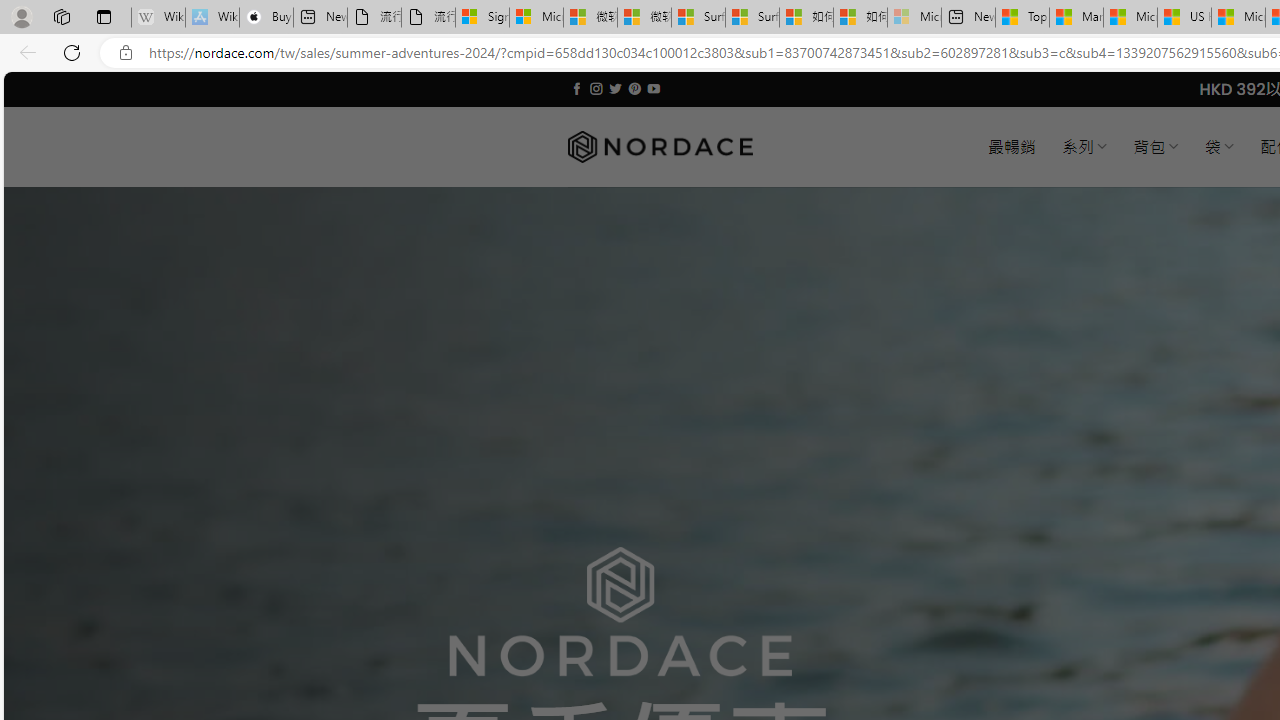 This screenshot has width=1280, height=720. What do you see at coordinates (1184, 18) in the screenshot?
I see `US Heat Deaths Soared To Record High Last Year` at bounding box center [1184, 18].